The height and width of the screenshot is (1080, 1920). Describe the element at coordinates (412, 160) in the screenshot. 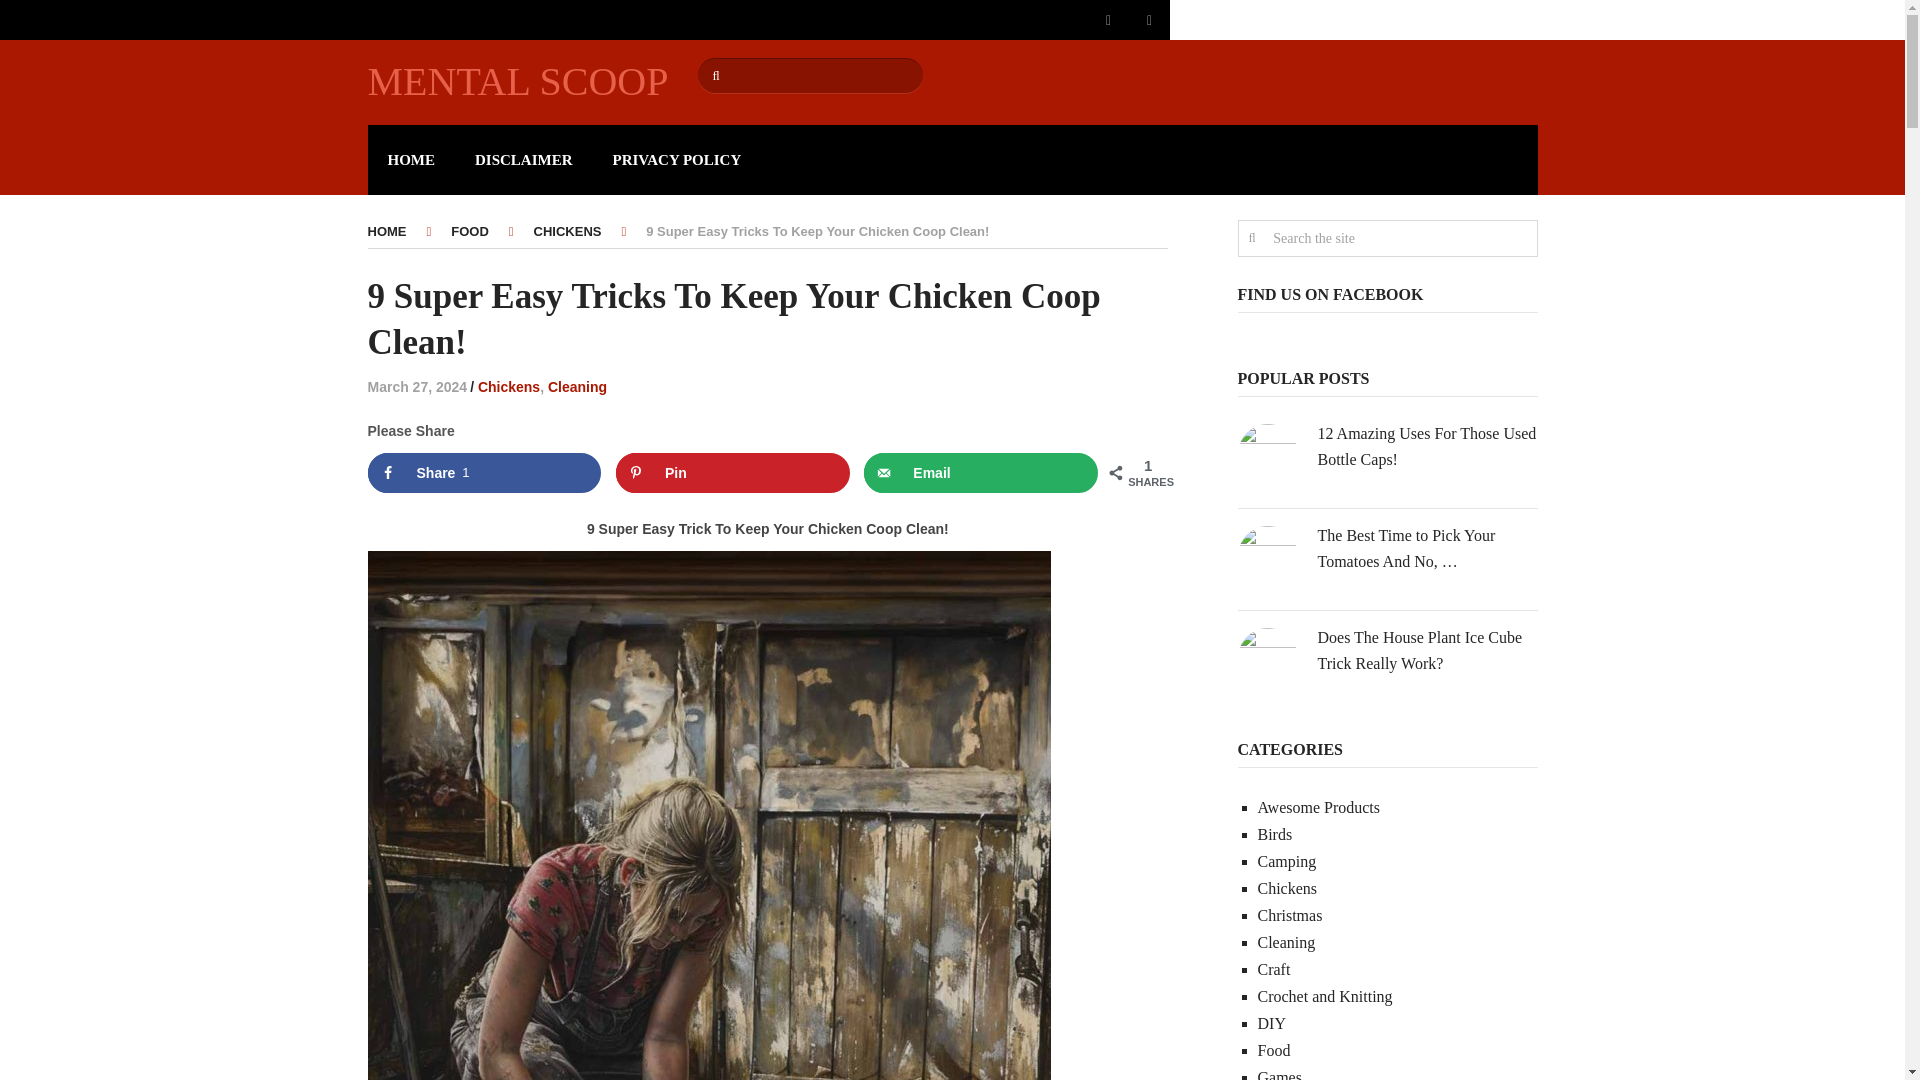

I see `HOME` at that location.